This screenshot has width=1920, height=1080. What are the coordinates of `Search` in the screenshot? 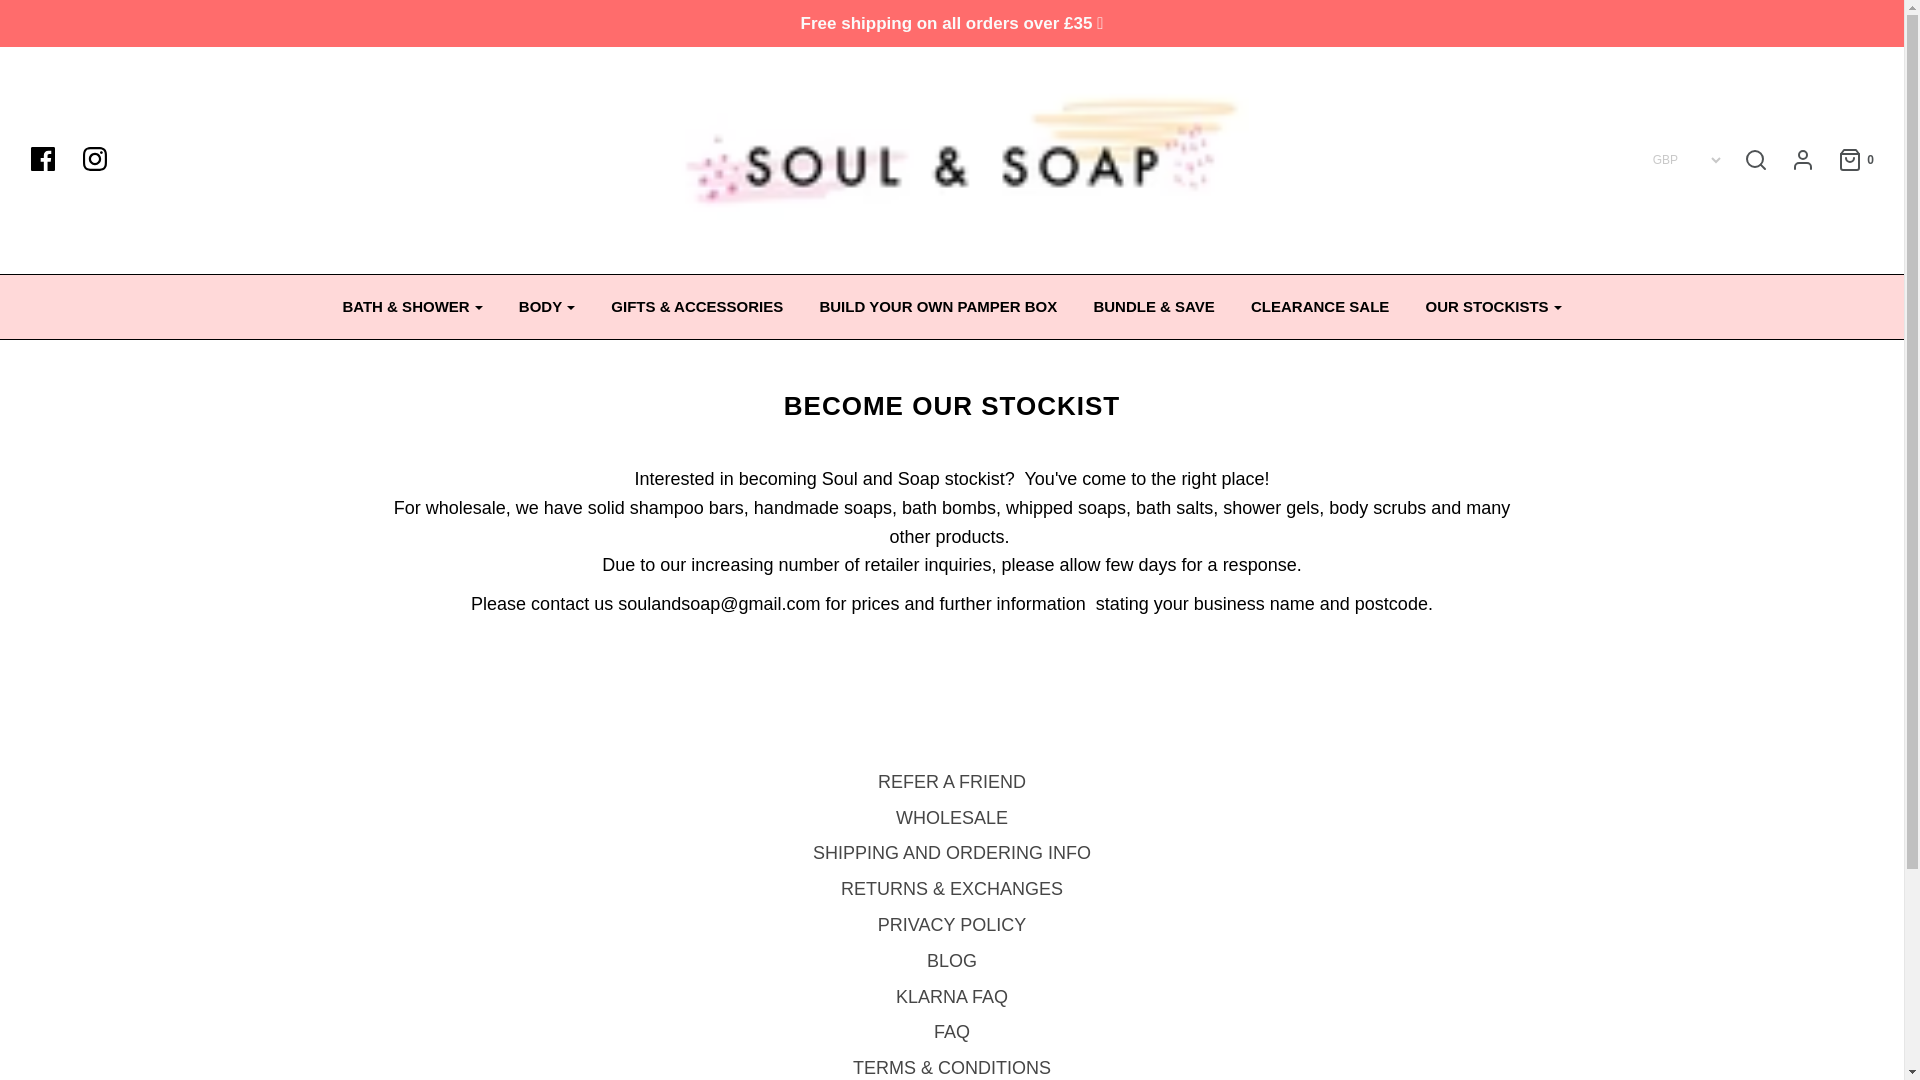 It's located at (1756, 159).